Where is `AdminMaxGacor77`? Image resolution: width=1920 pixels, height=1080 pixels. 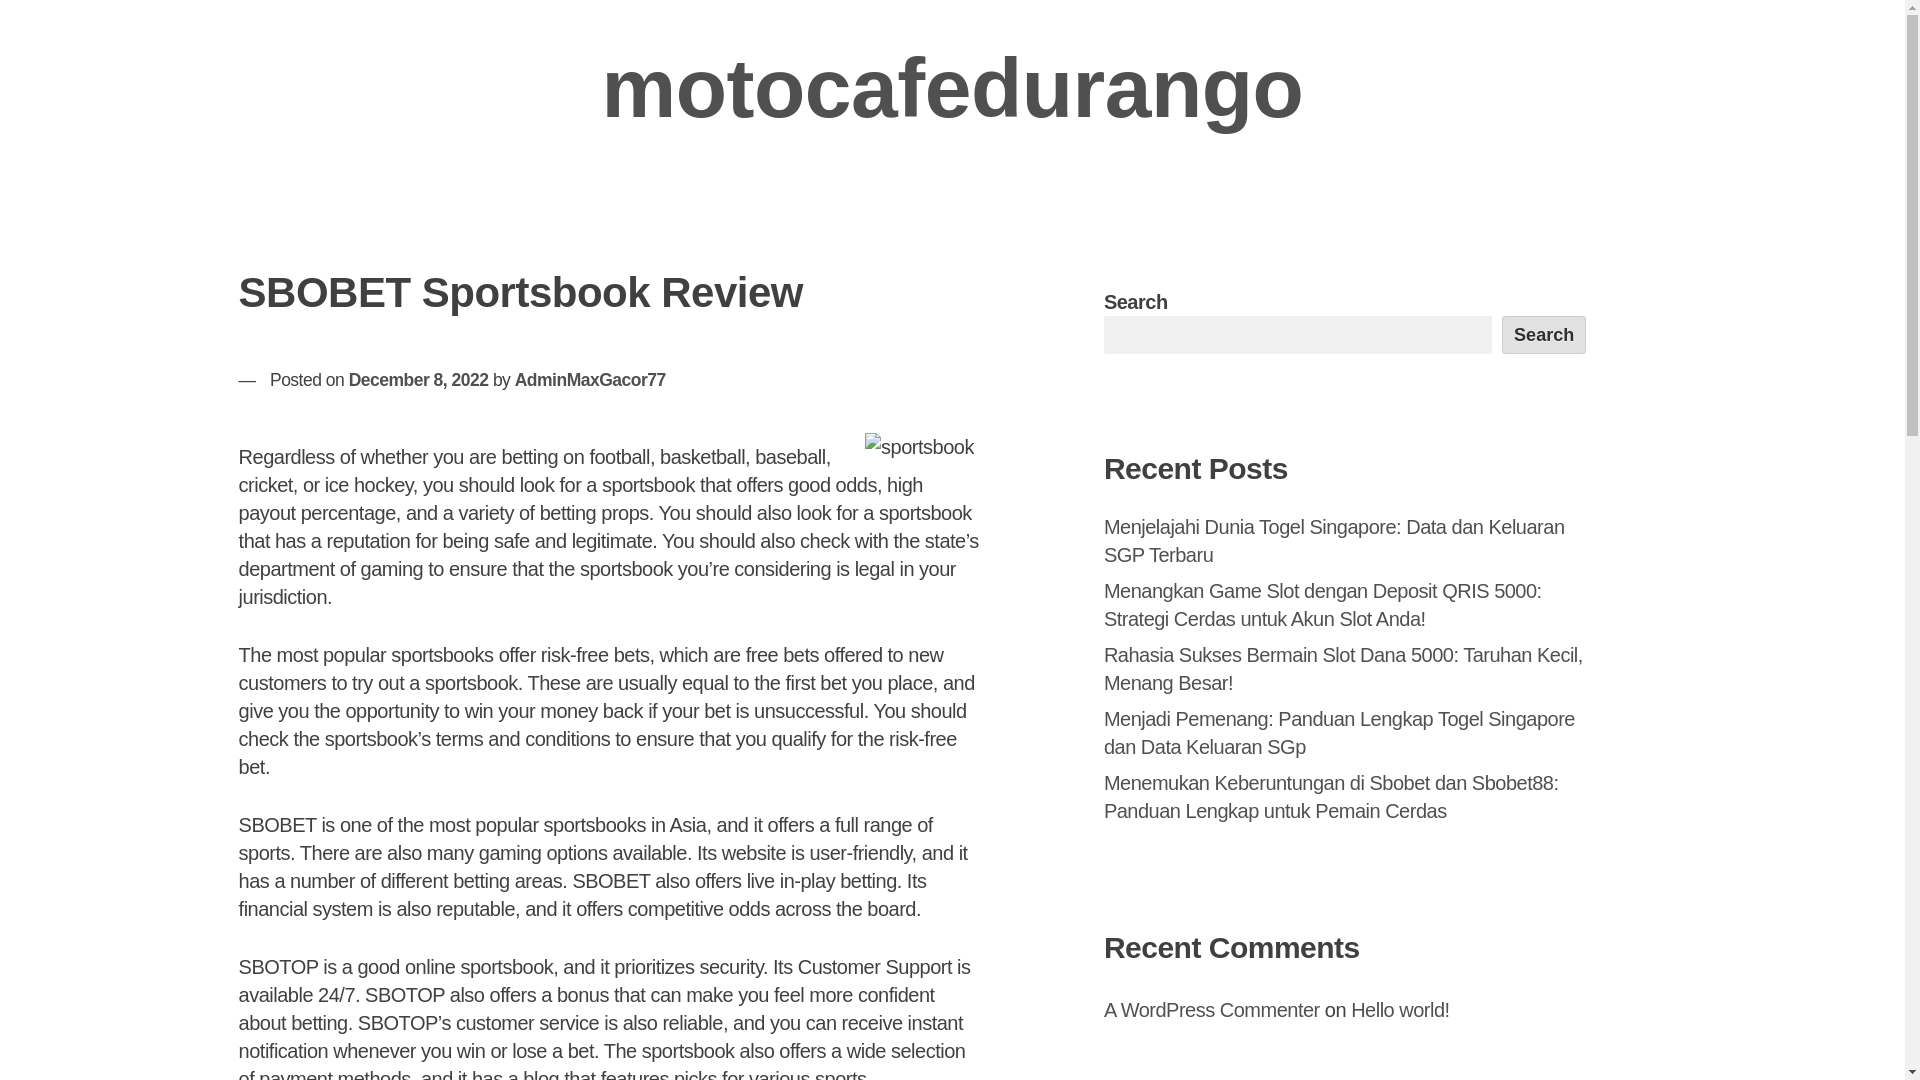
AdminMaxGacor77 is located at coordinates (590, 380).